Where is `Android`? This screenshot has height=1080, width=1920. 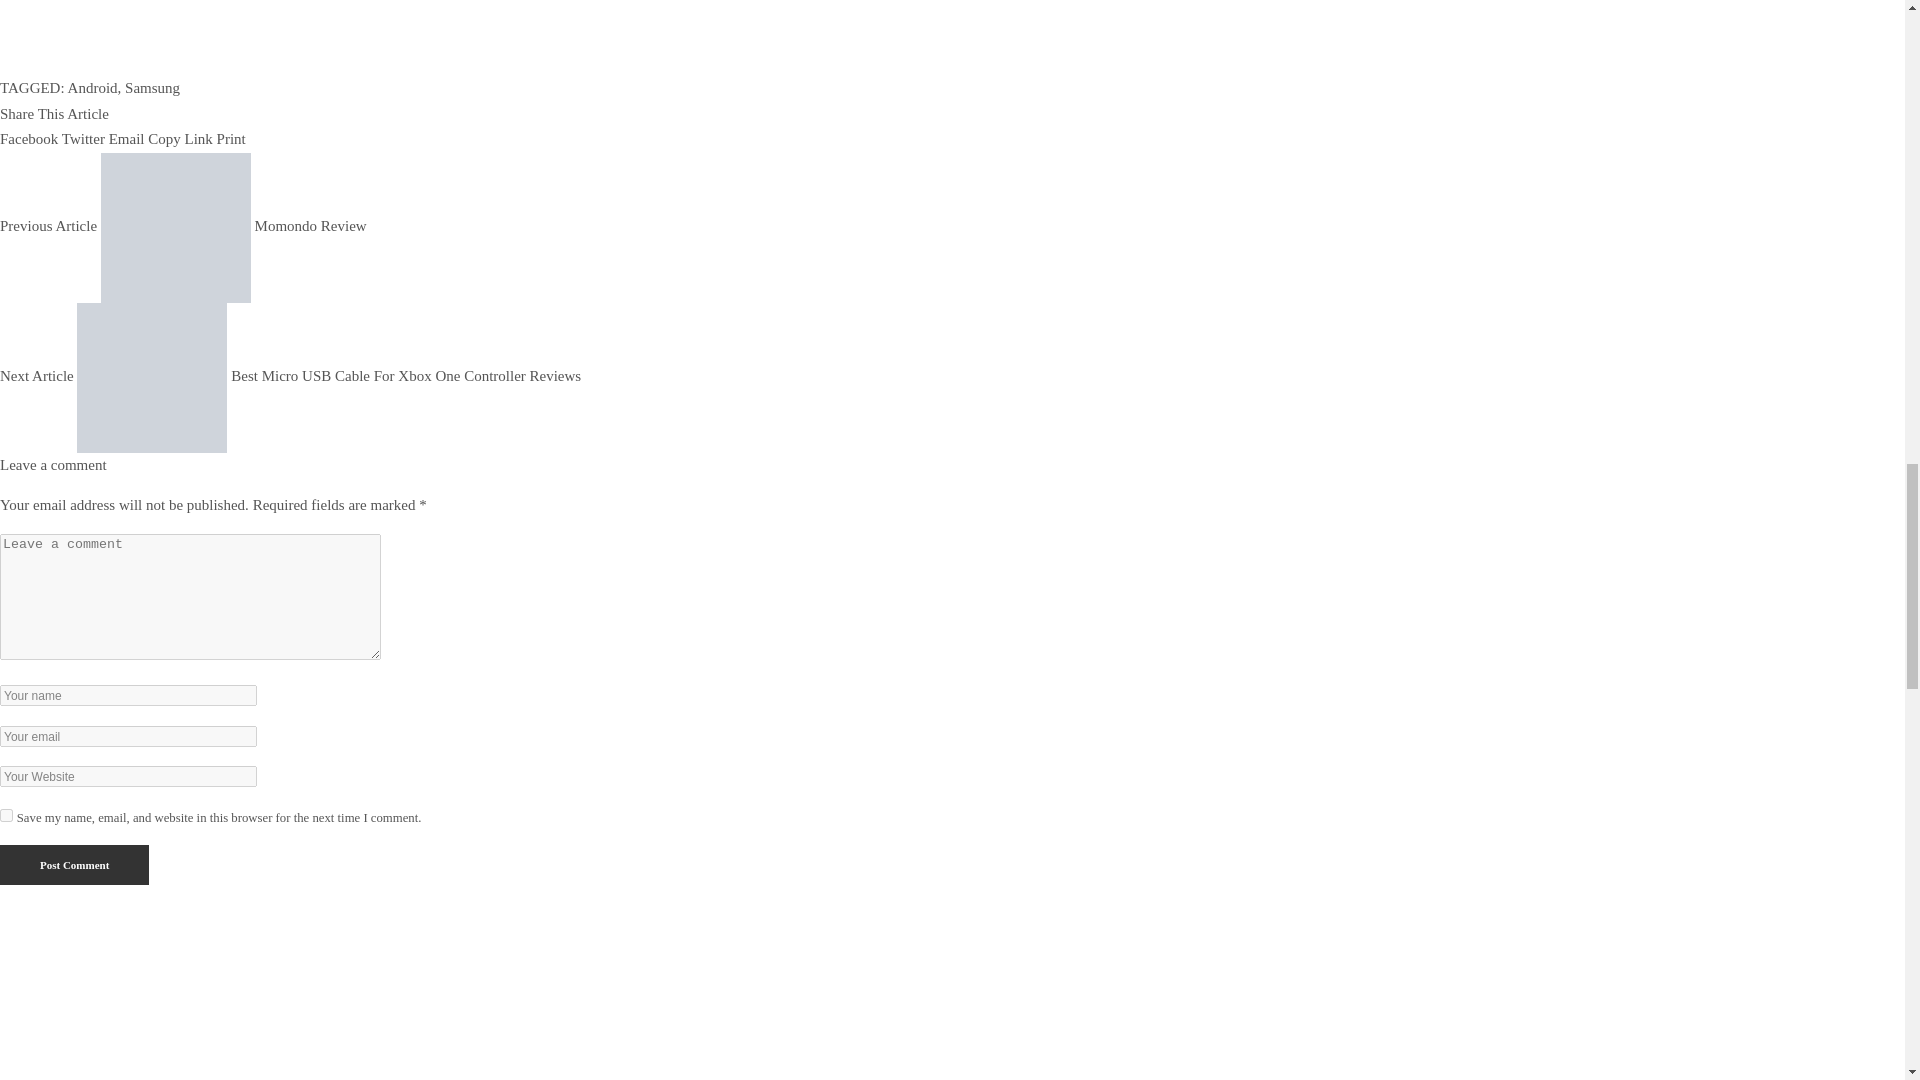 Android is located at coordinates (92, 88).